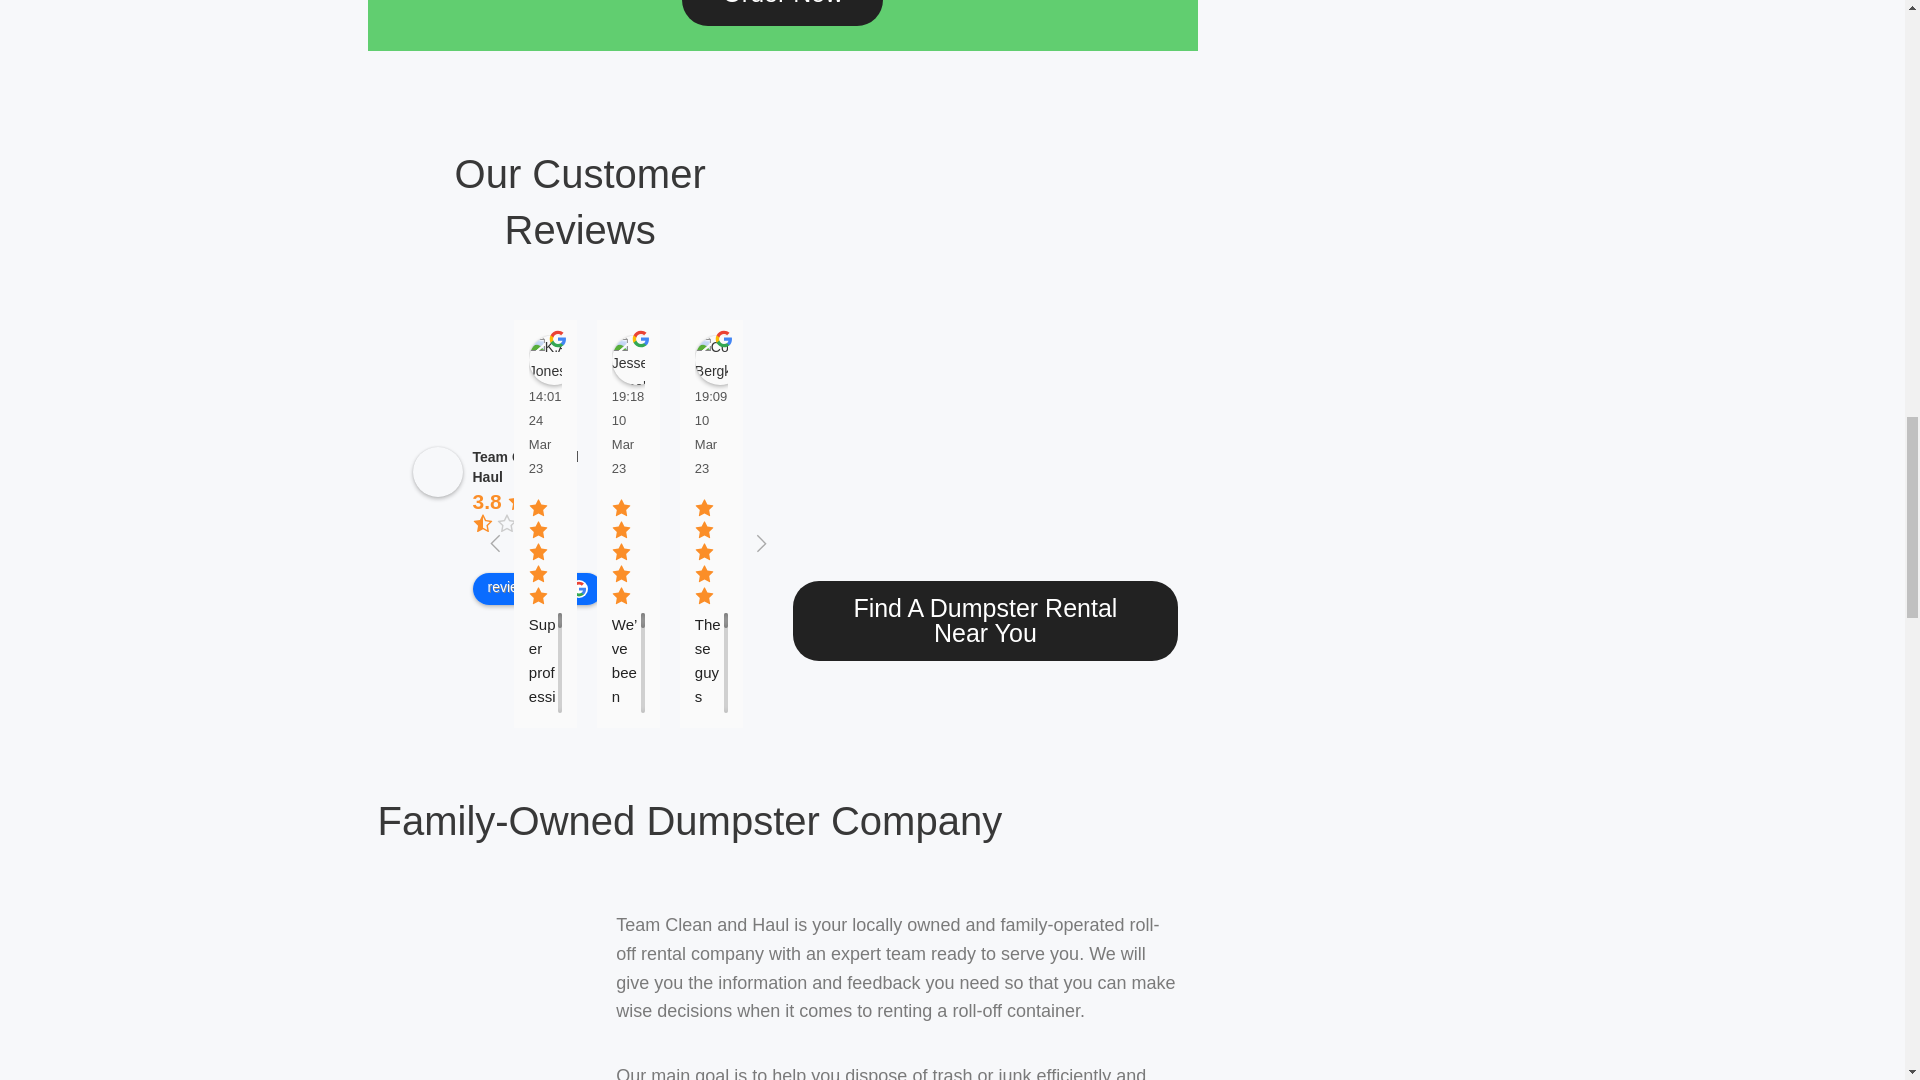 The image size is (1920, 1080). Describe the element at coordinates (537, 588) in the screenshot. I see `review us on` at that location.